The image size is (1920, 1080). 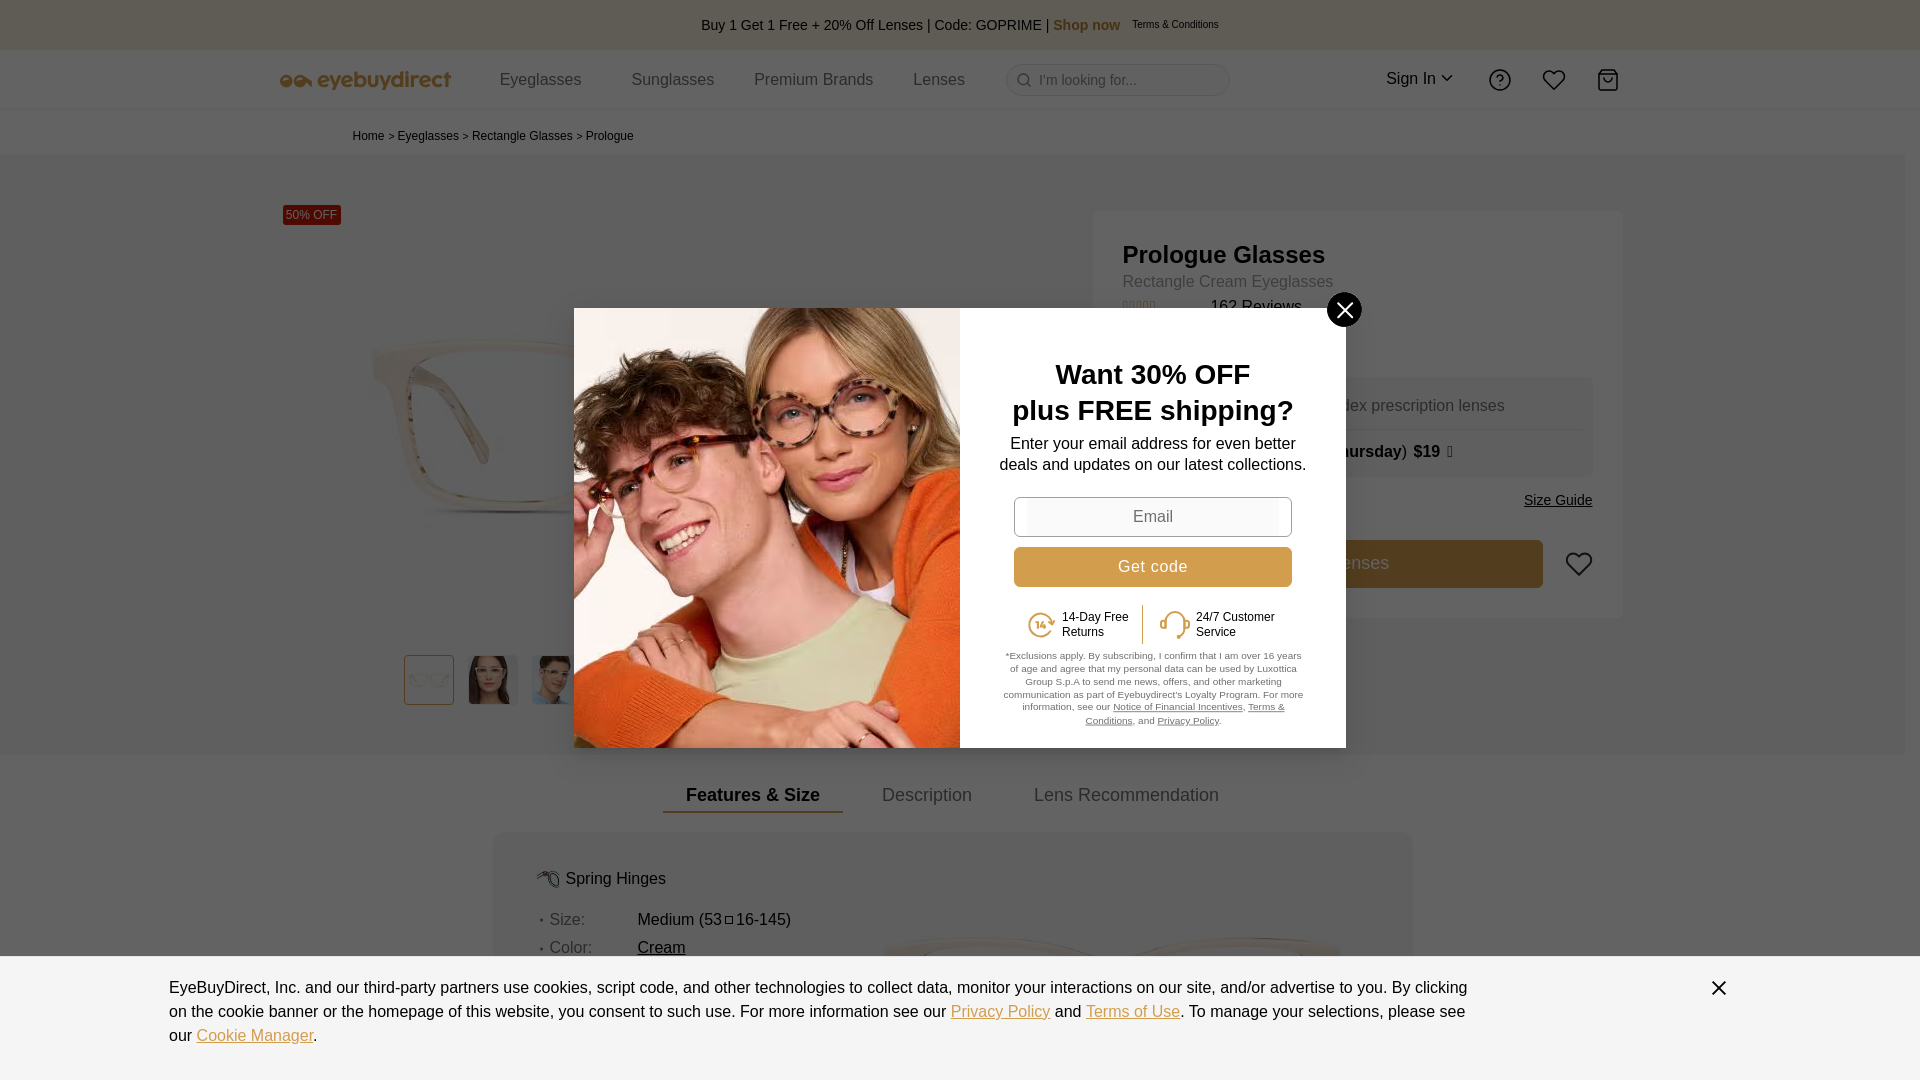 What do you see at coordinates (1086, 25) in the screenshot?
I see `Shop now` at bounding box center [1086, 25].